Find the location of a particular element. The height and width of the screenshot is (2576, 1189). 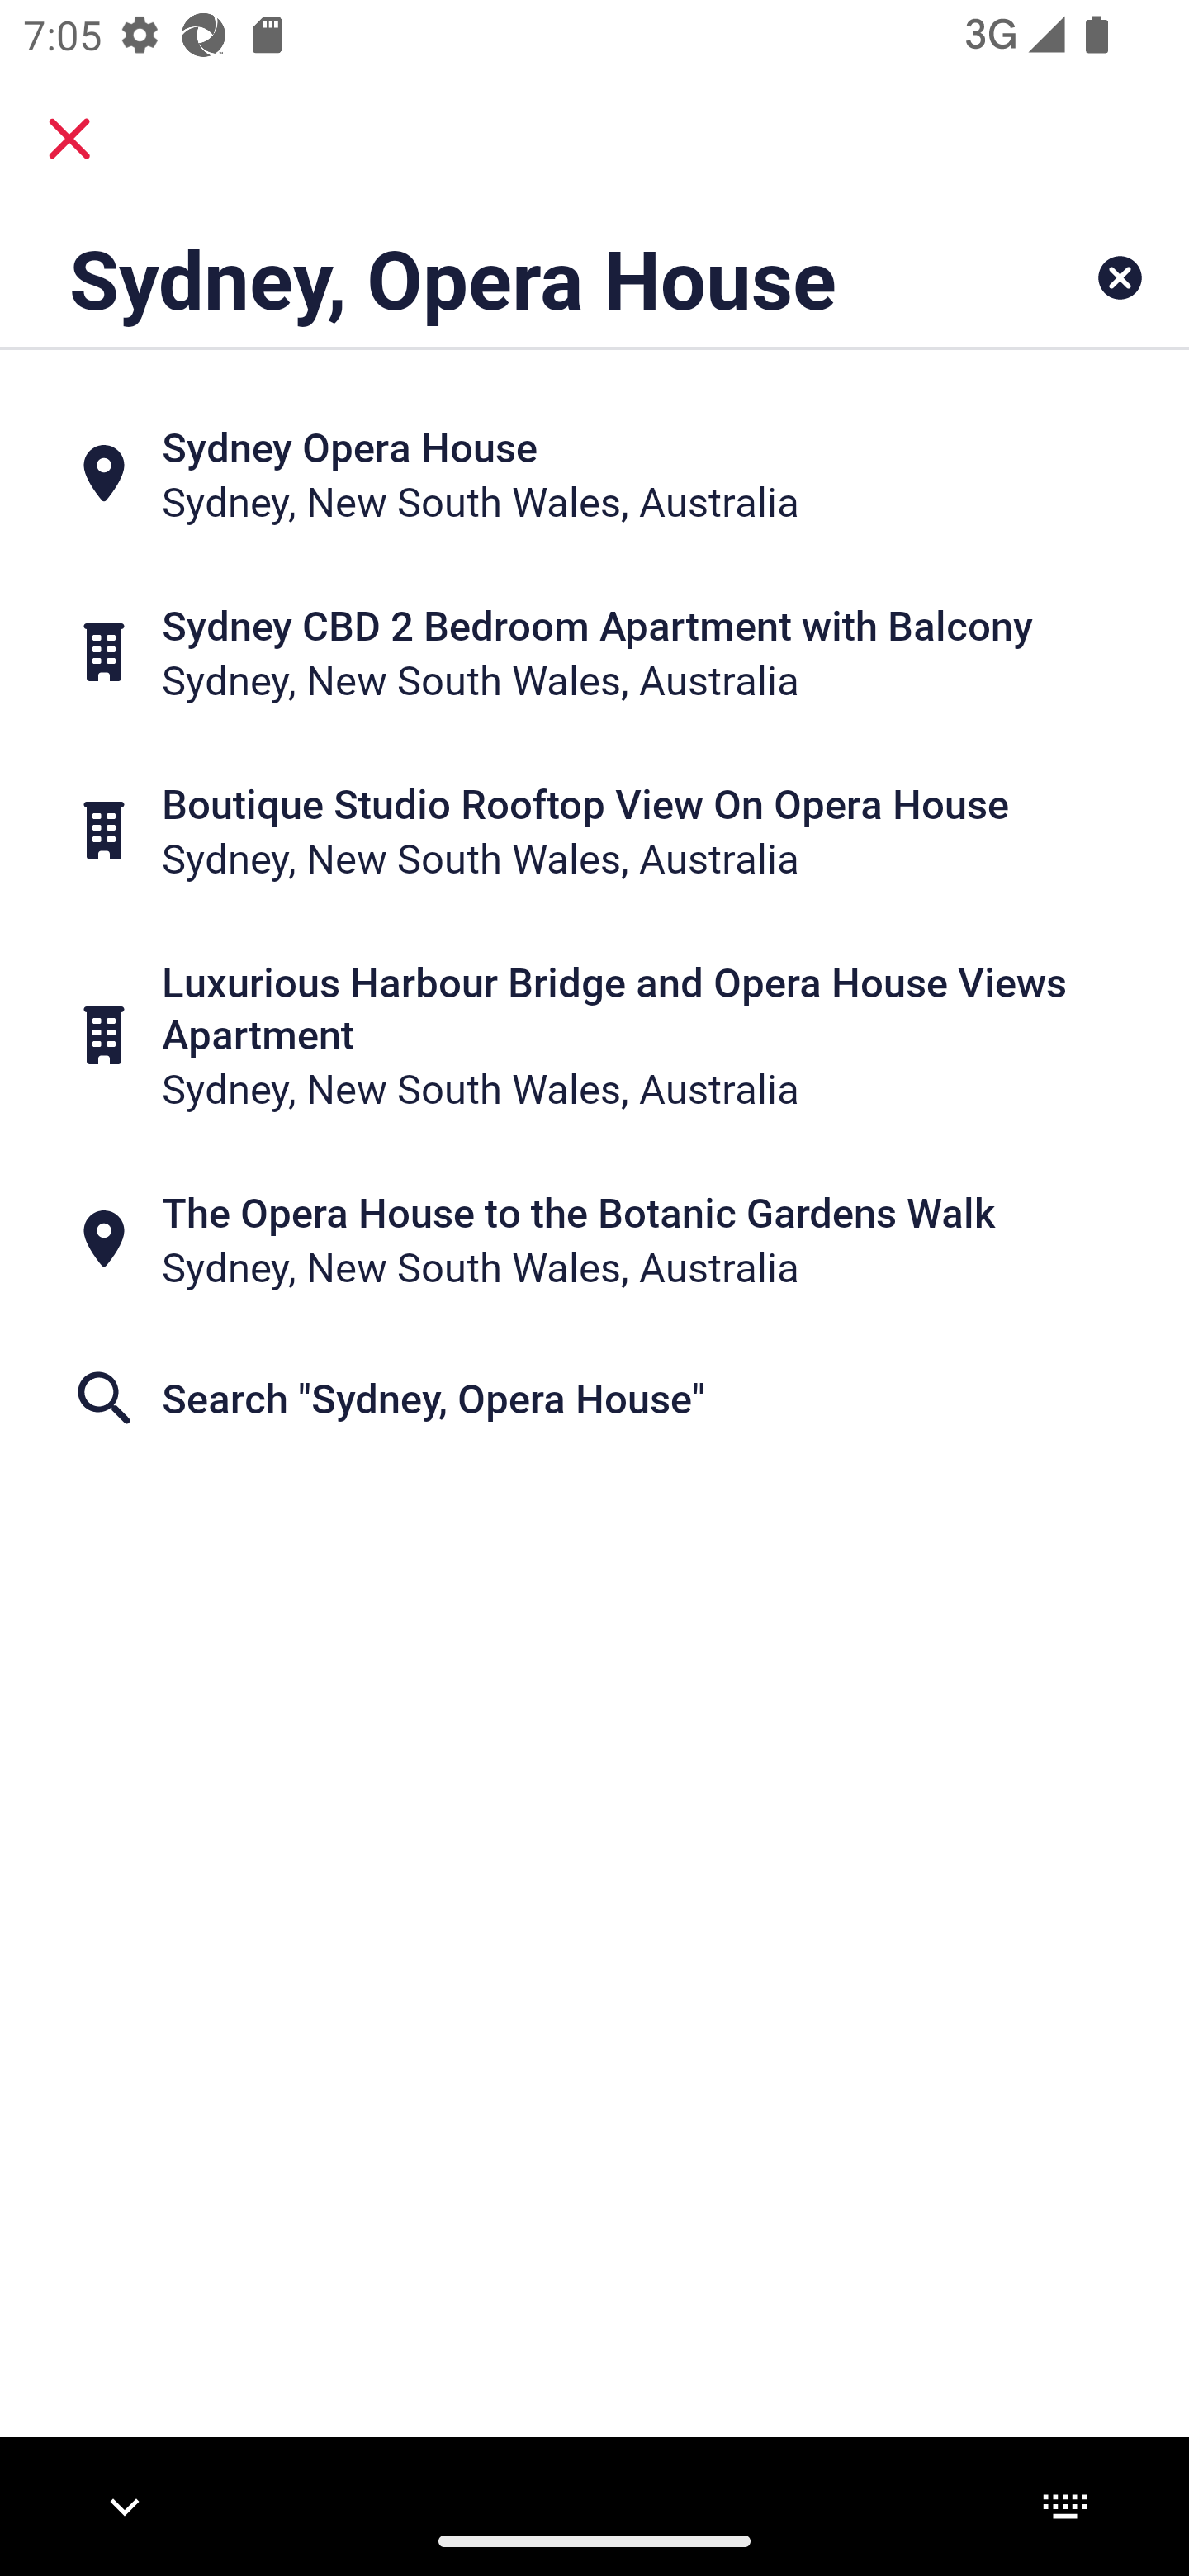

Sydney, Opera House is located at coordinates (490, 277).